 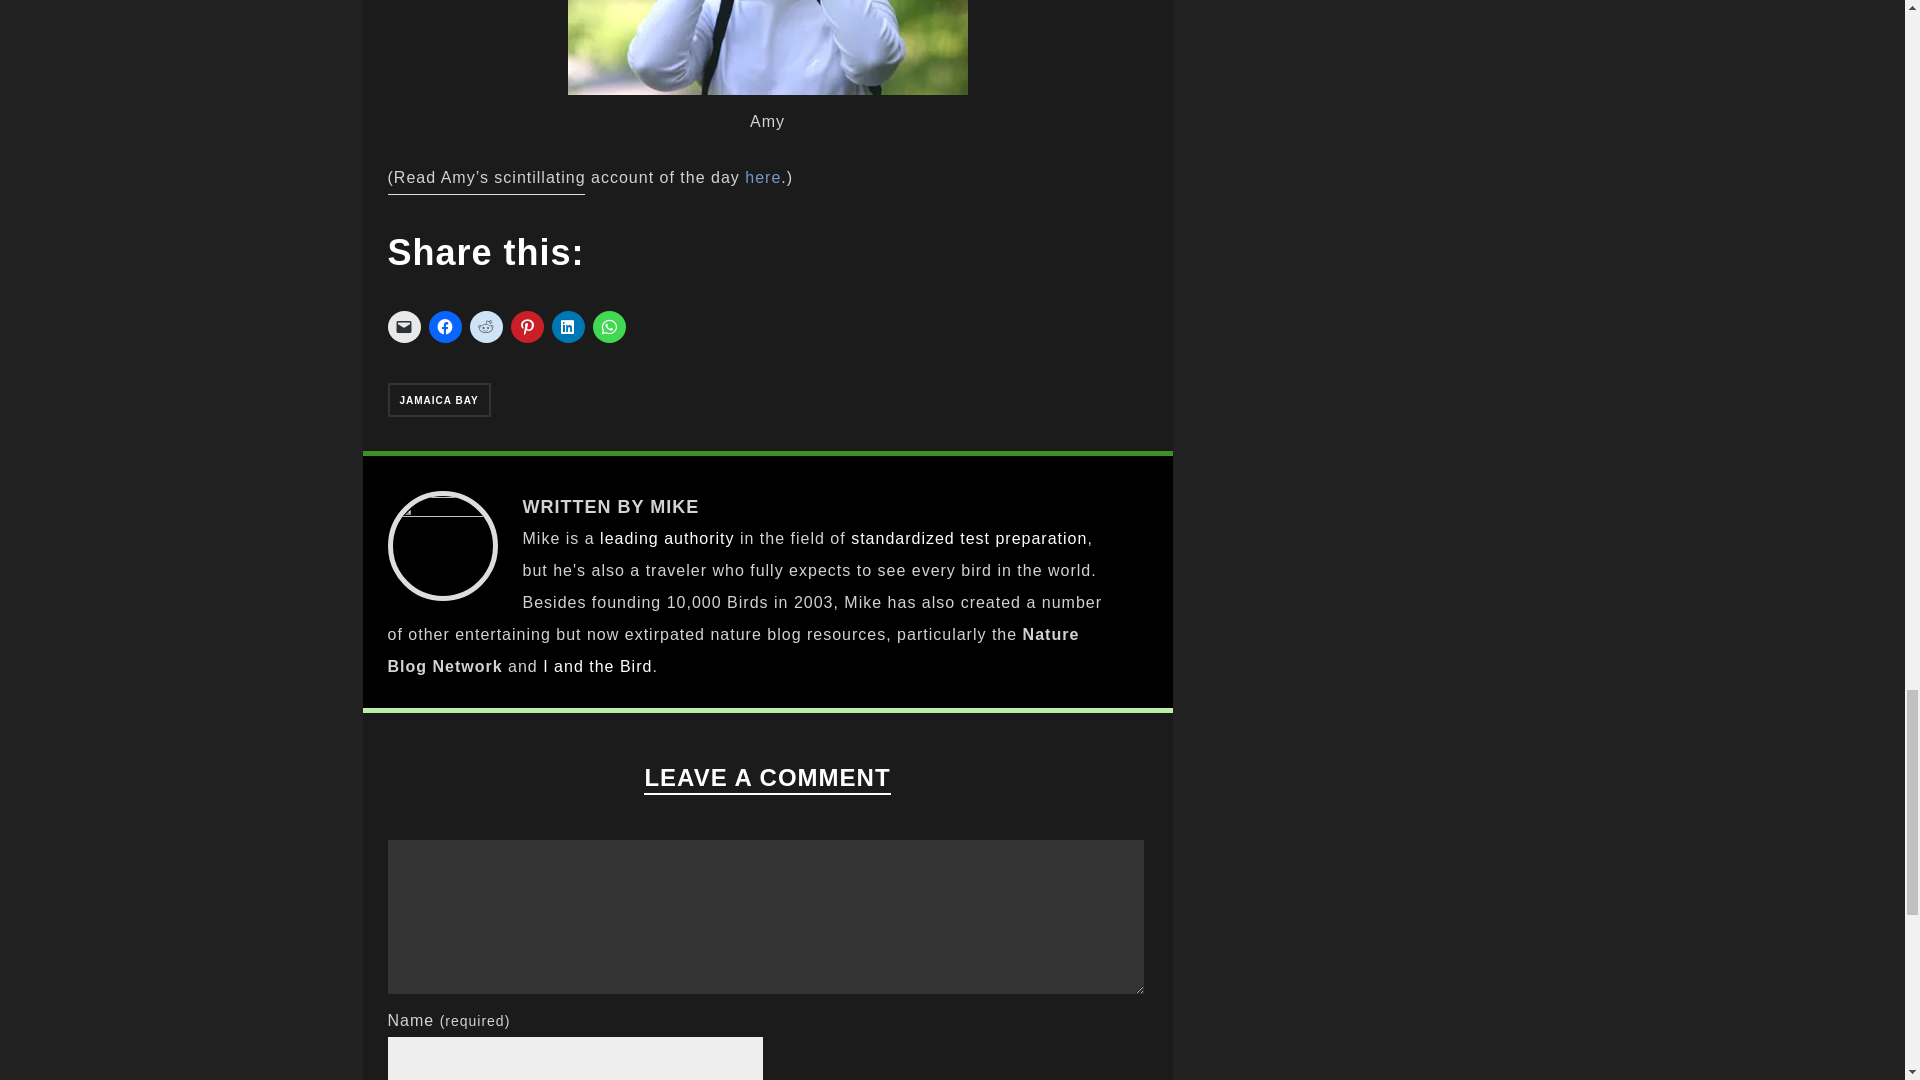 What do you see at coordinates (698, 538) in the screenshot?
I see `authority` at bounding box center [698, 538].